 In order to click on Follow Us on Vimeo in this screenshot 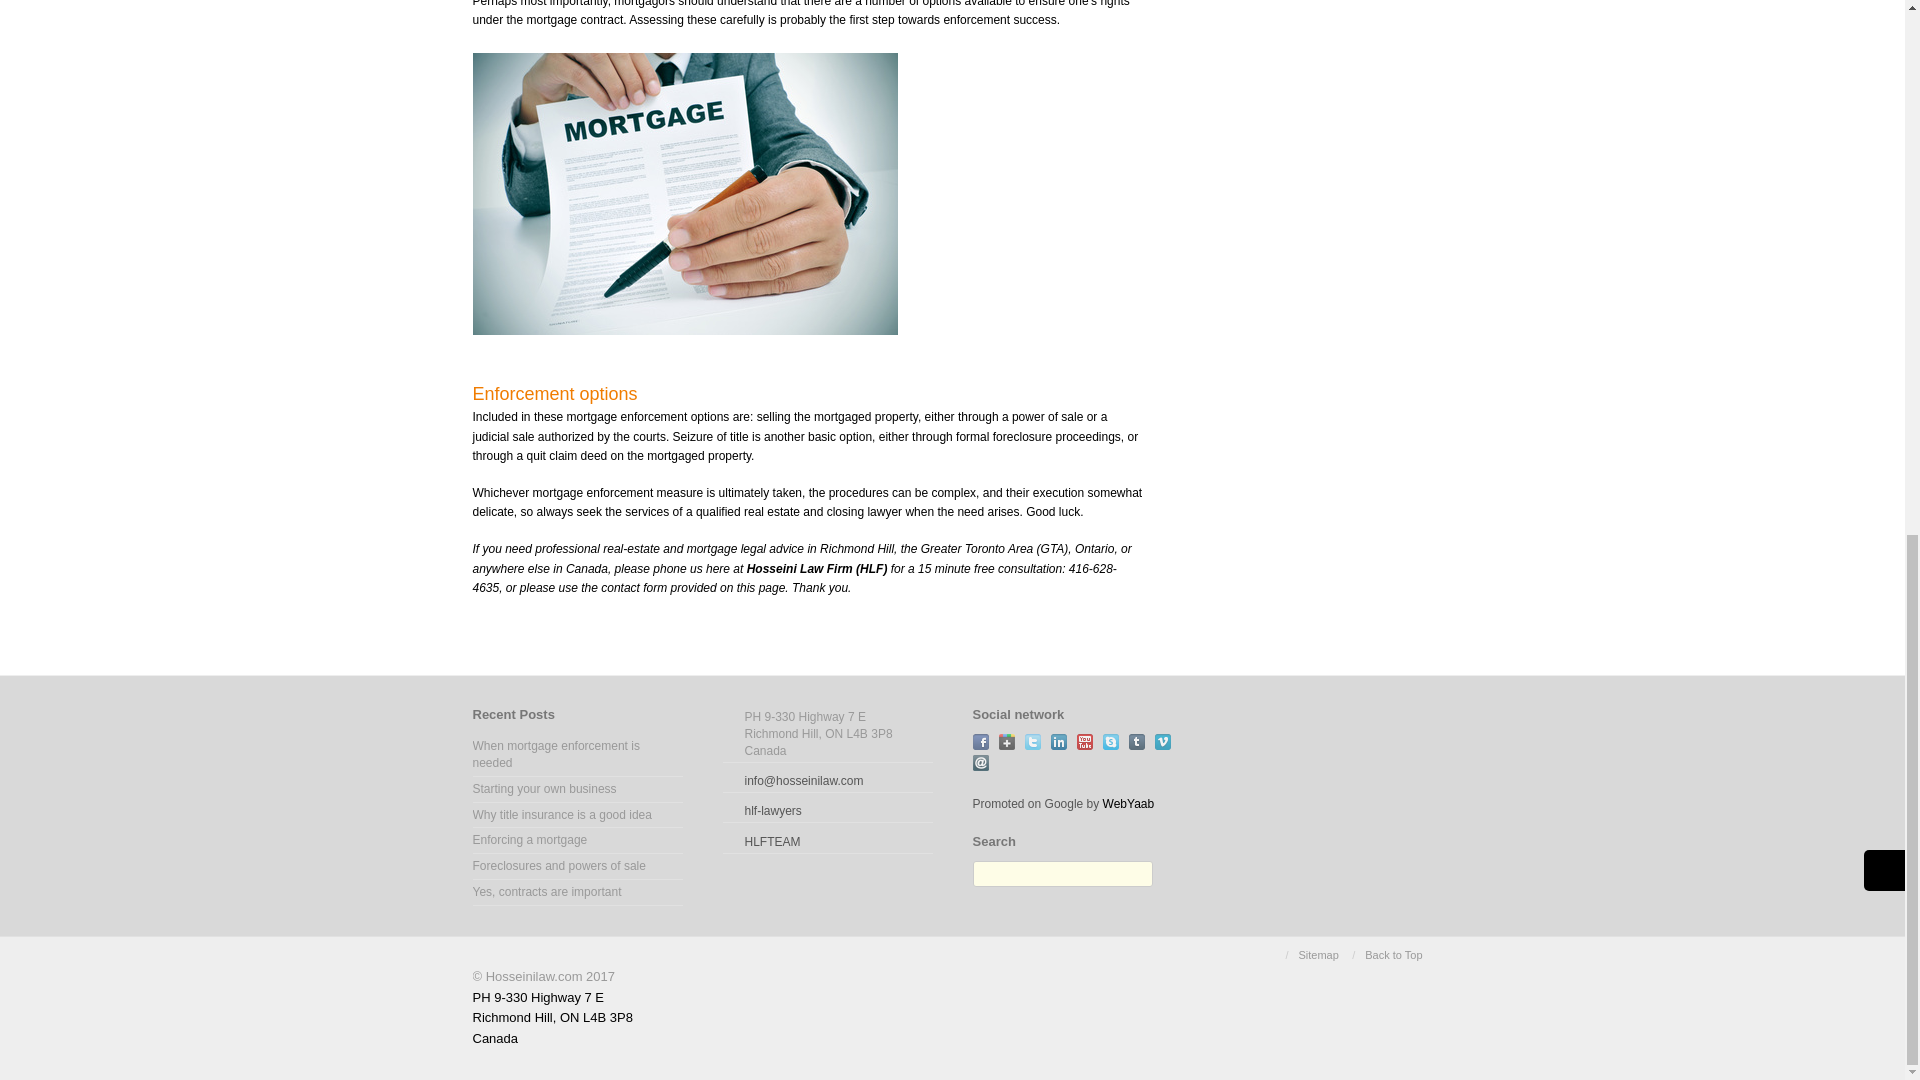, I will do `click(1161, 742)`.